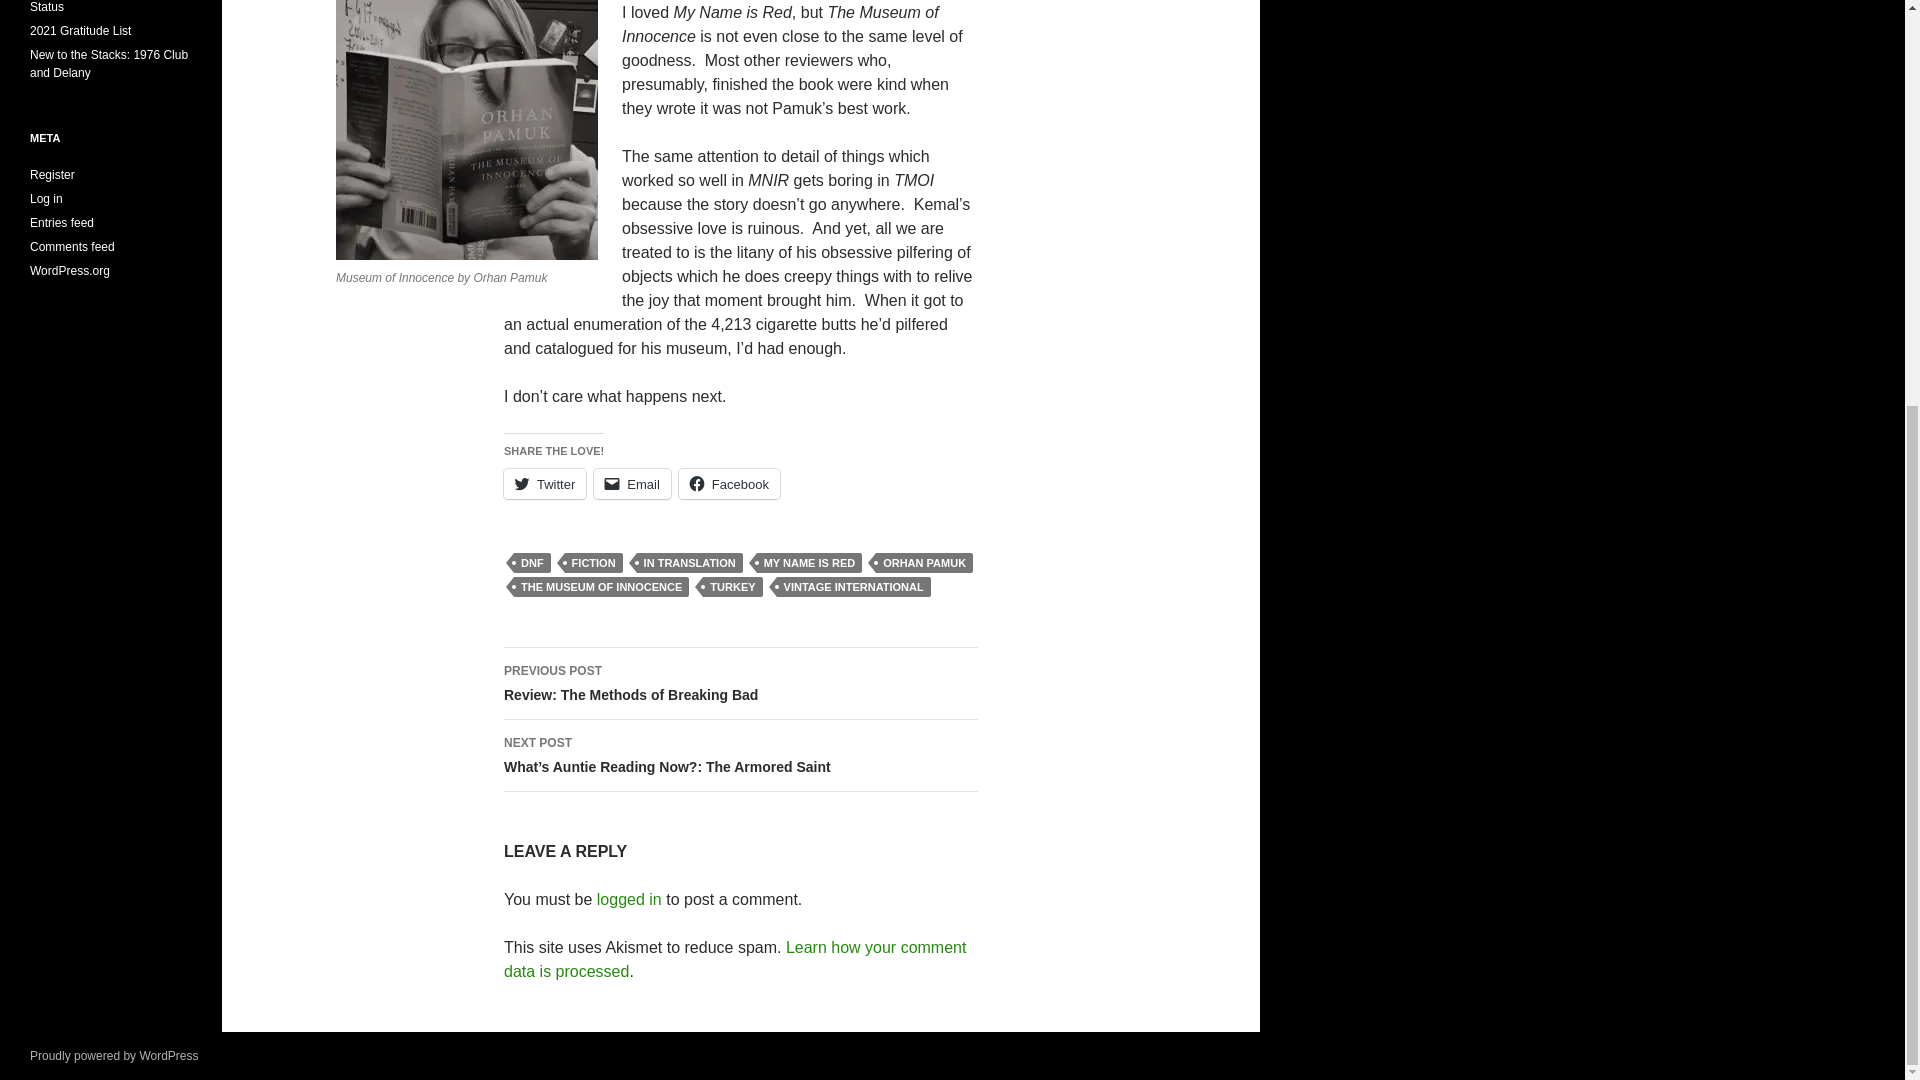 The width and height of the screenshot is (1920, 1080). What do you see at coordinates (854, 586) in the screenshot?
I see `VINTAGE INTERNATIONAL` at bounding box center [854, 586].